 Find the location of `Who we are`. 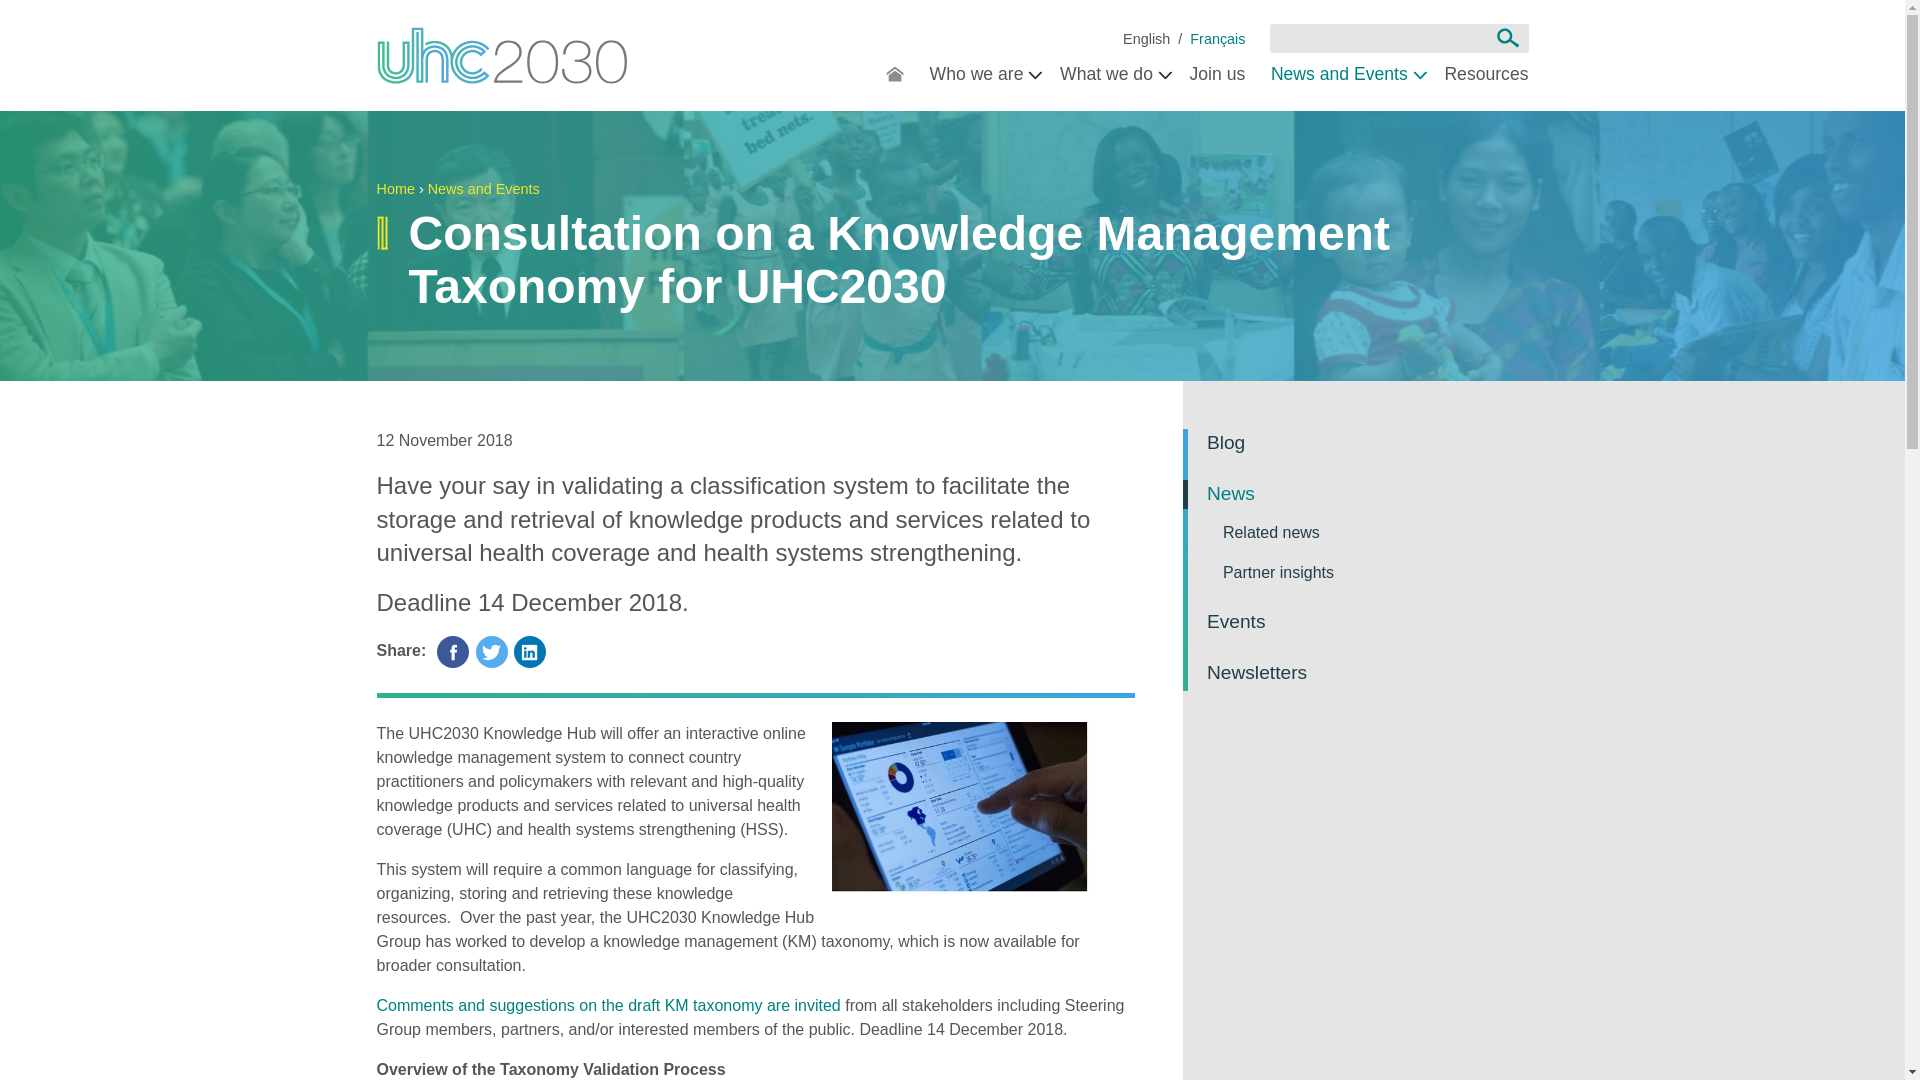

Who we are is located at coordinates (982, 76).